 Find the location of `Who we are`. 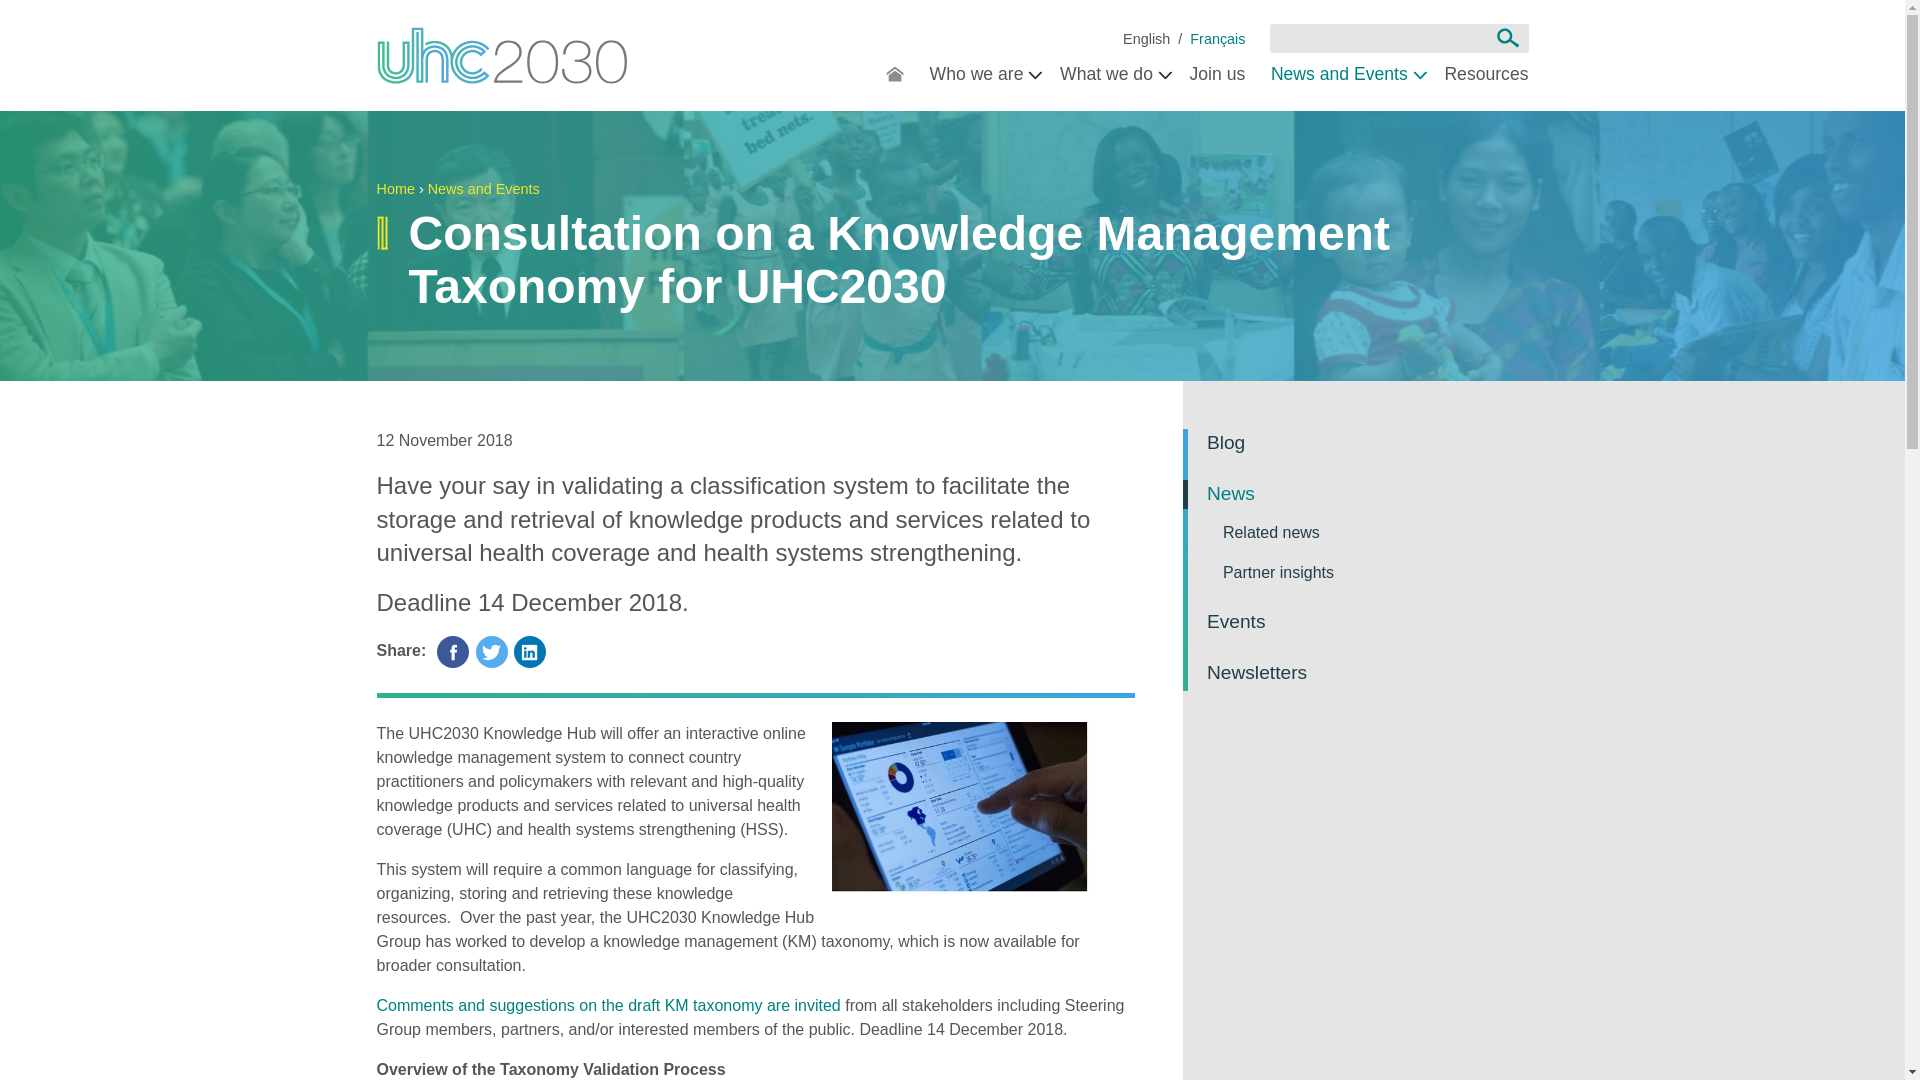

Who we are is located at coordinates (982, 76).